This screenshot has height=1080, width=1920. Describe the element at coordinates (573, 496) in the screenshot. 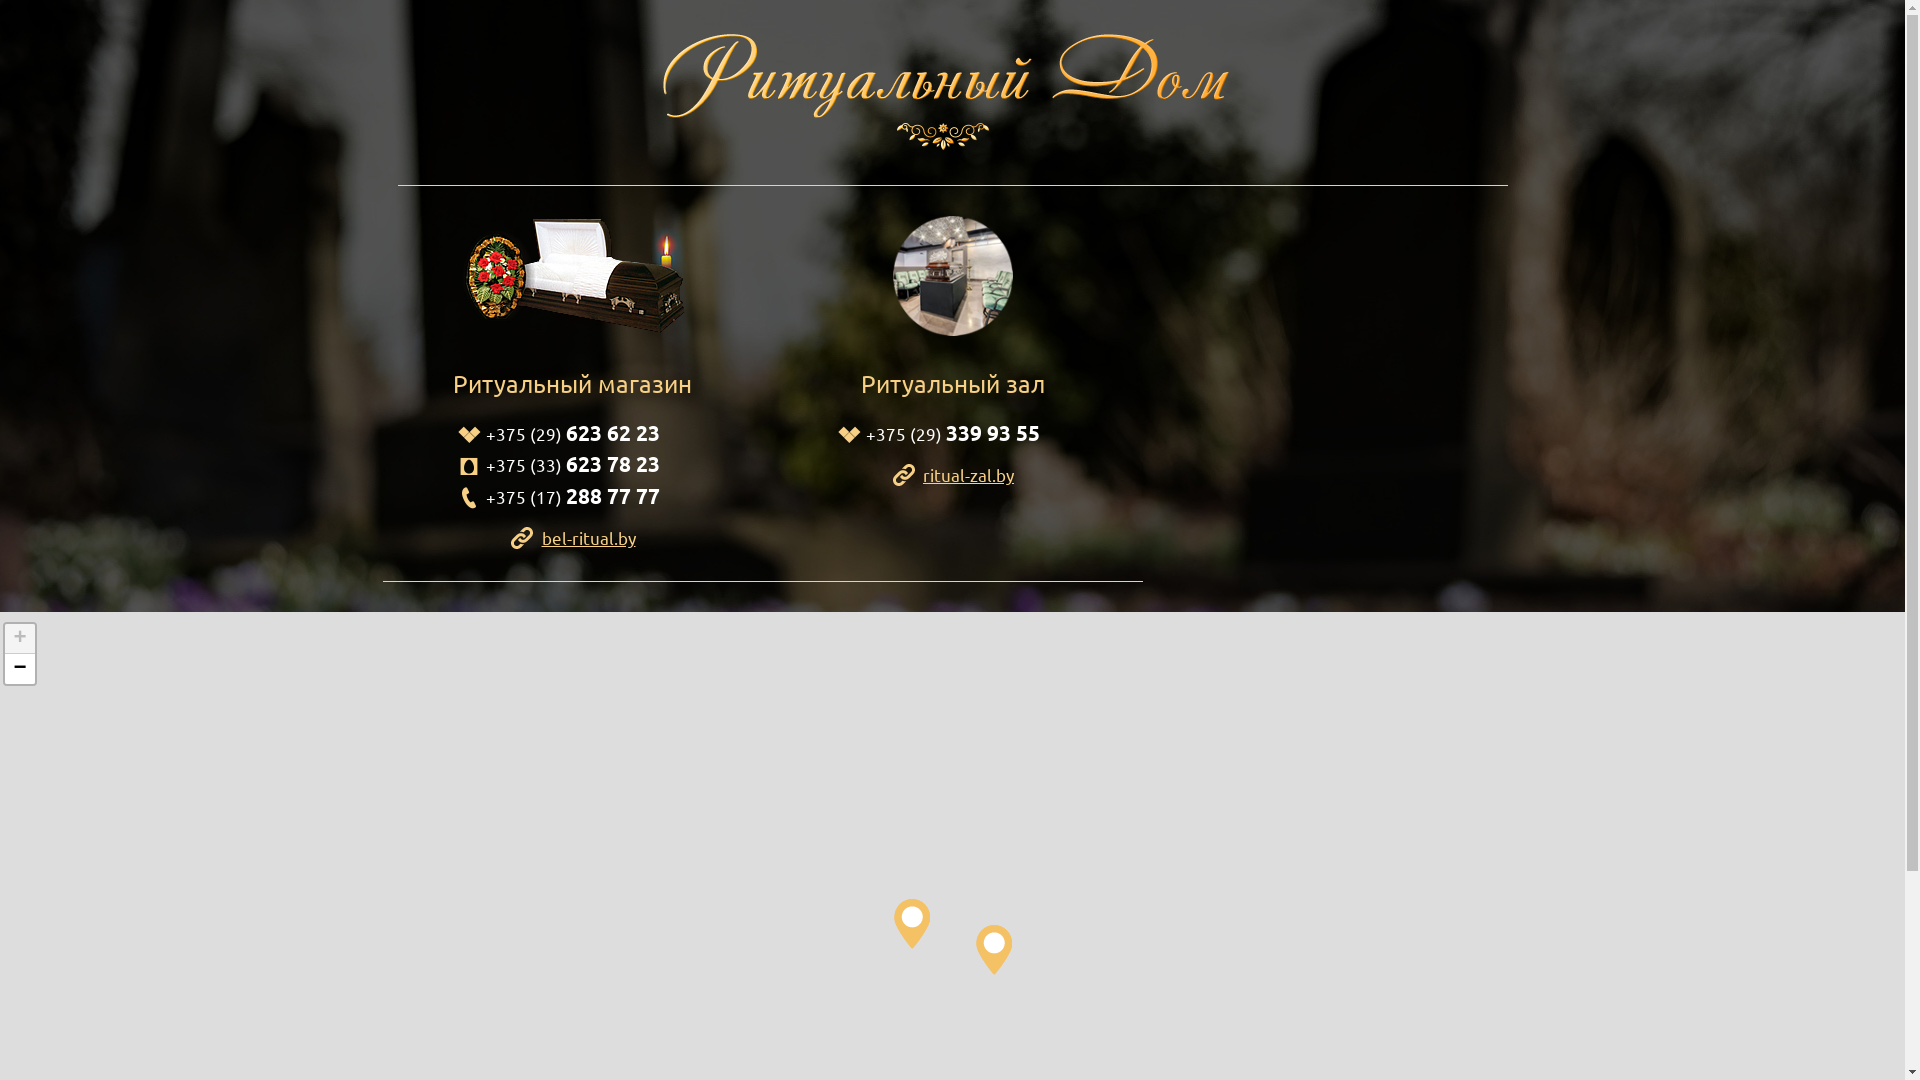

I see `+375 (17) 288 77 77` at that location.